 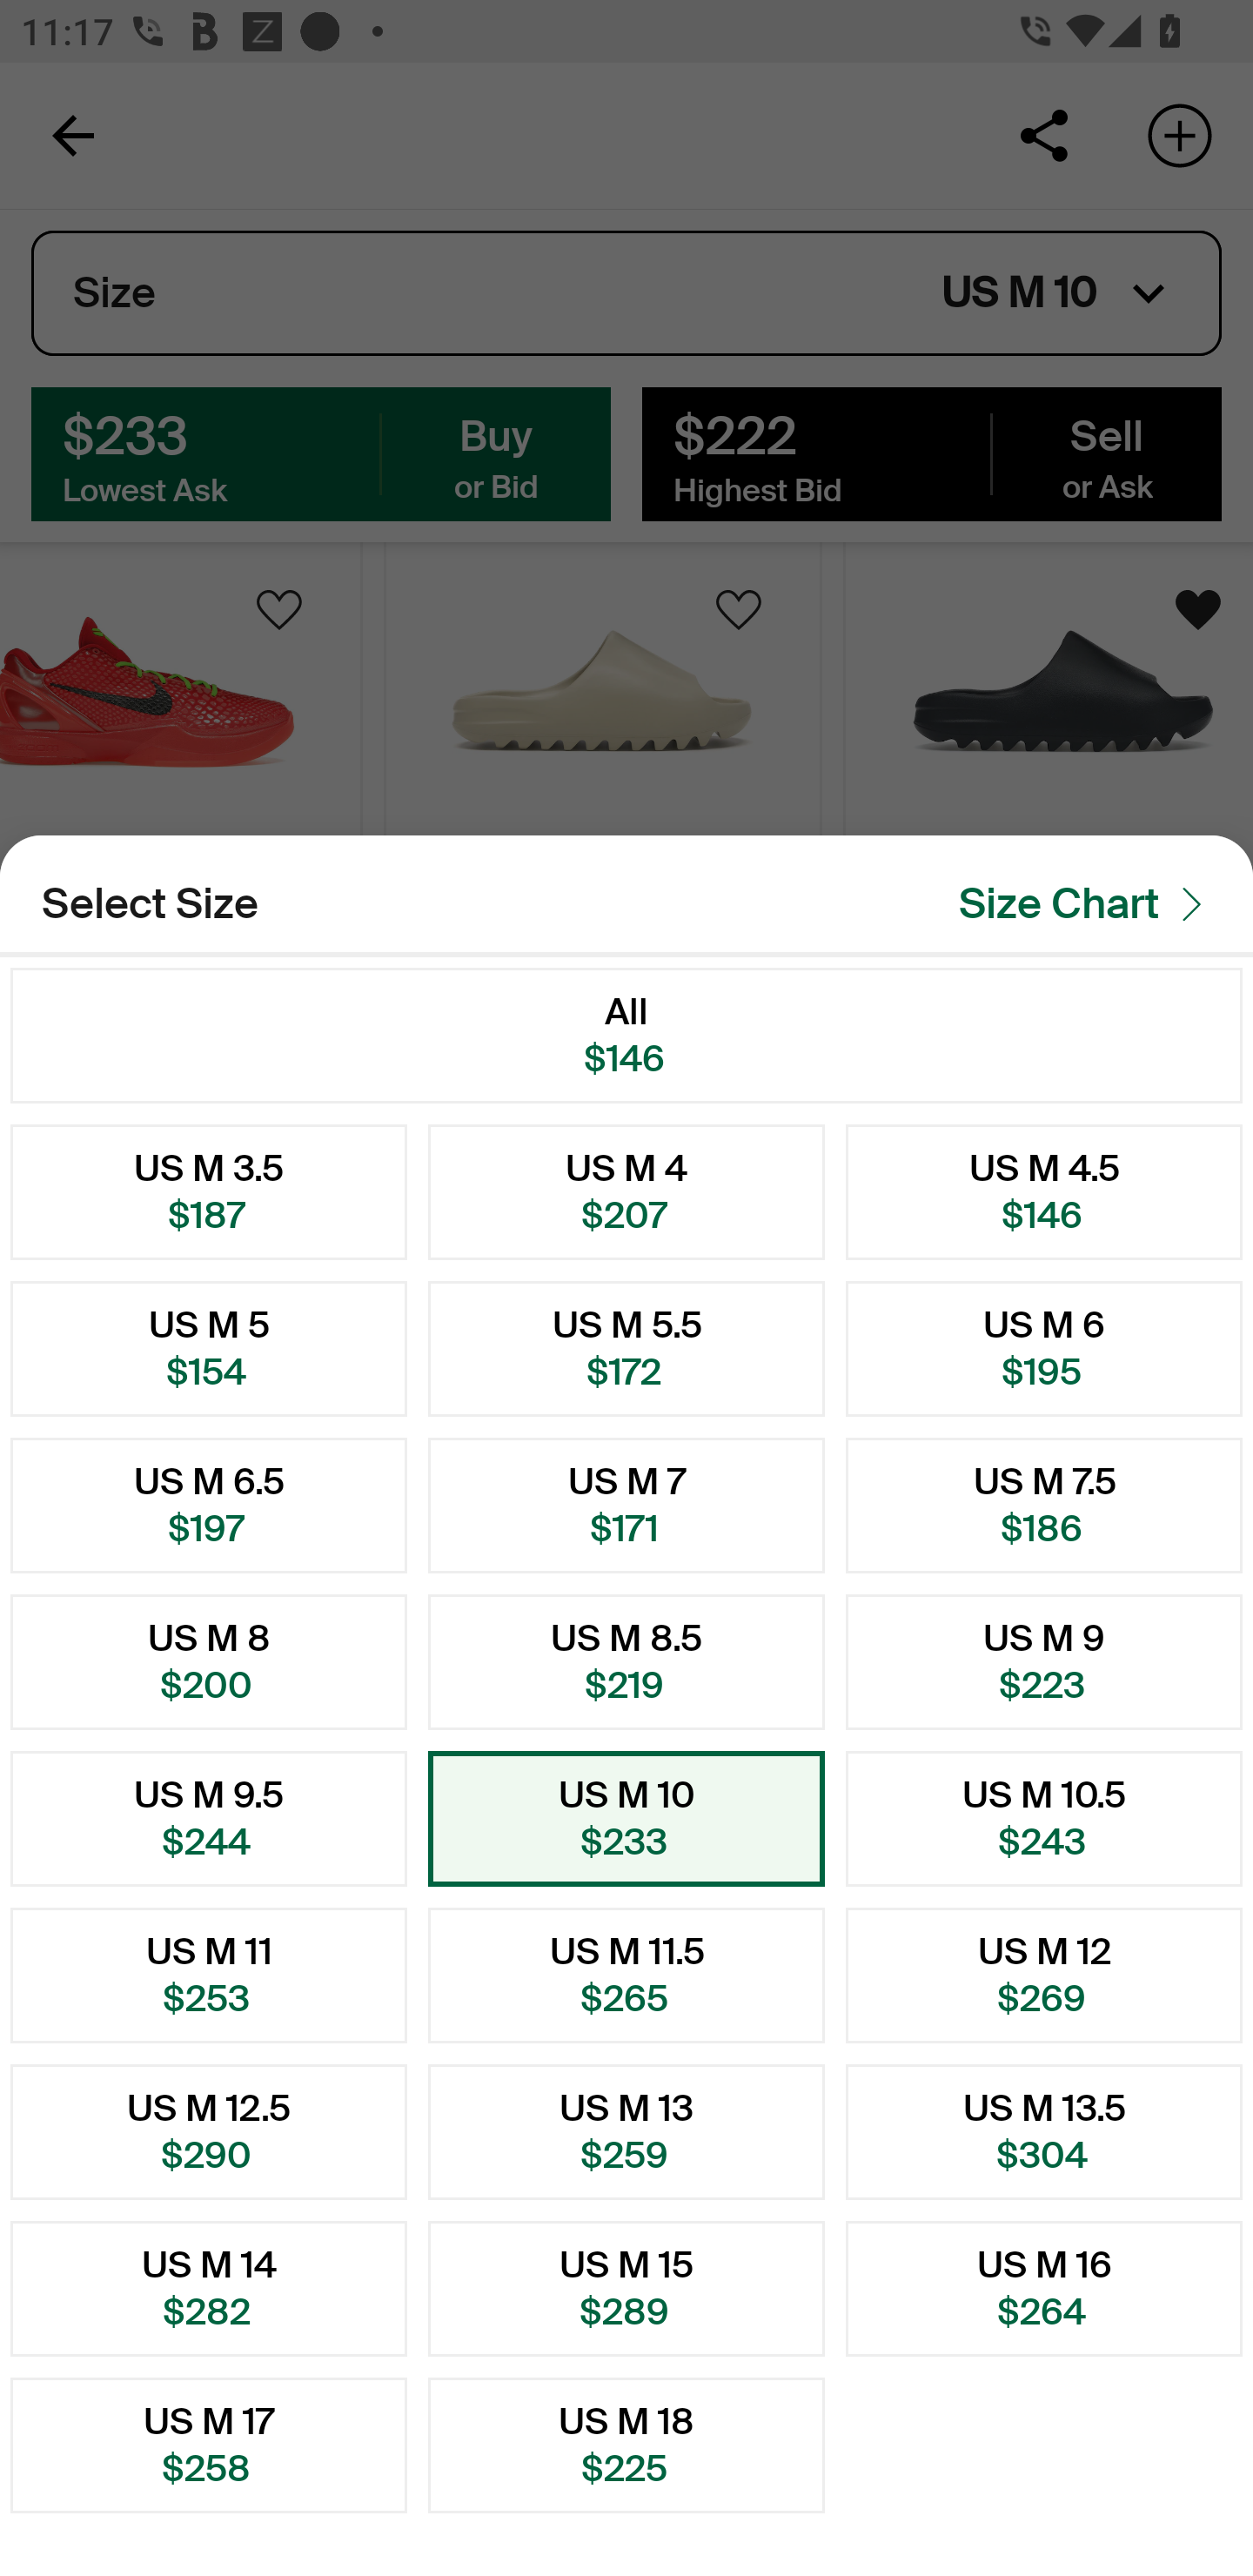 What do you see at coordinates (209, 1191) in the screenshot?
I see `US M 3.5 $187` at bounding box center [209, 1191].